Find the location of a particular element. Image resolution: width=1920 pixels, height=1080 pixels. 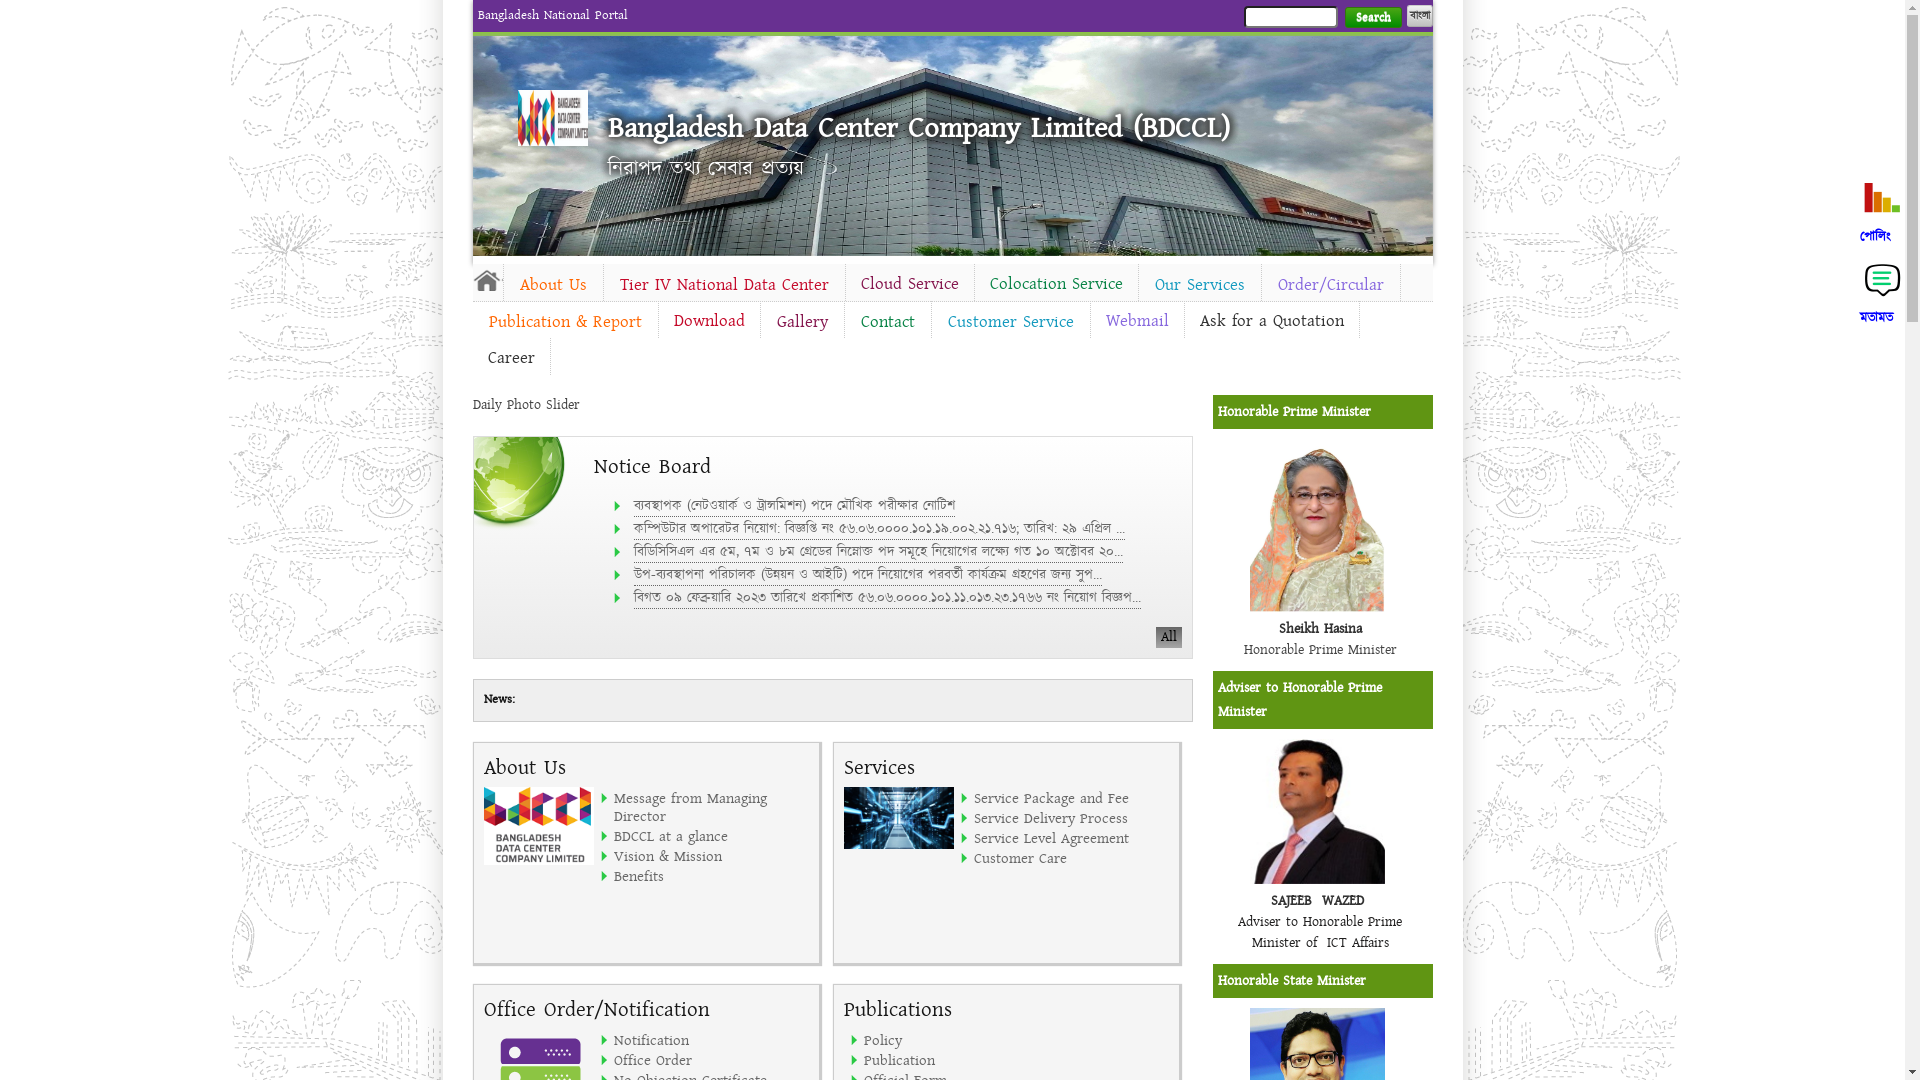

Career is located at coordinates (510, 358).